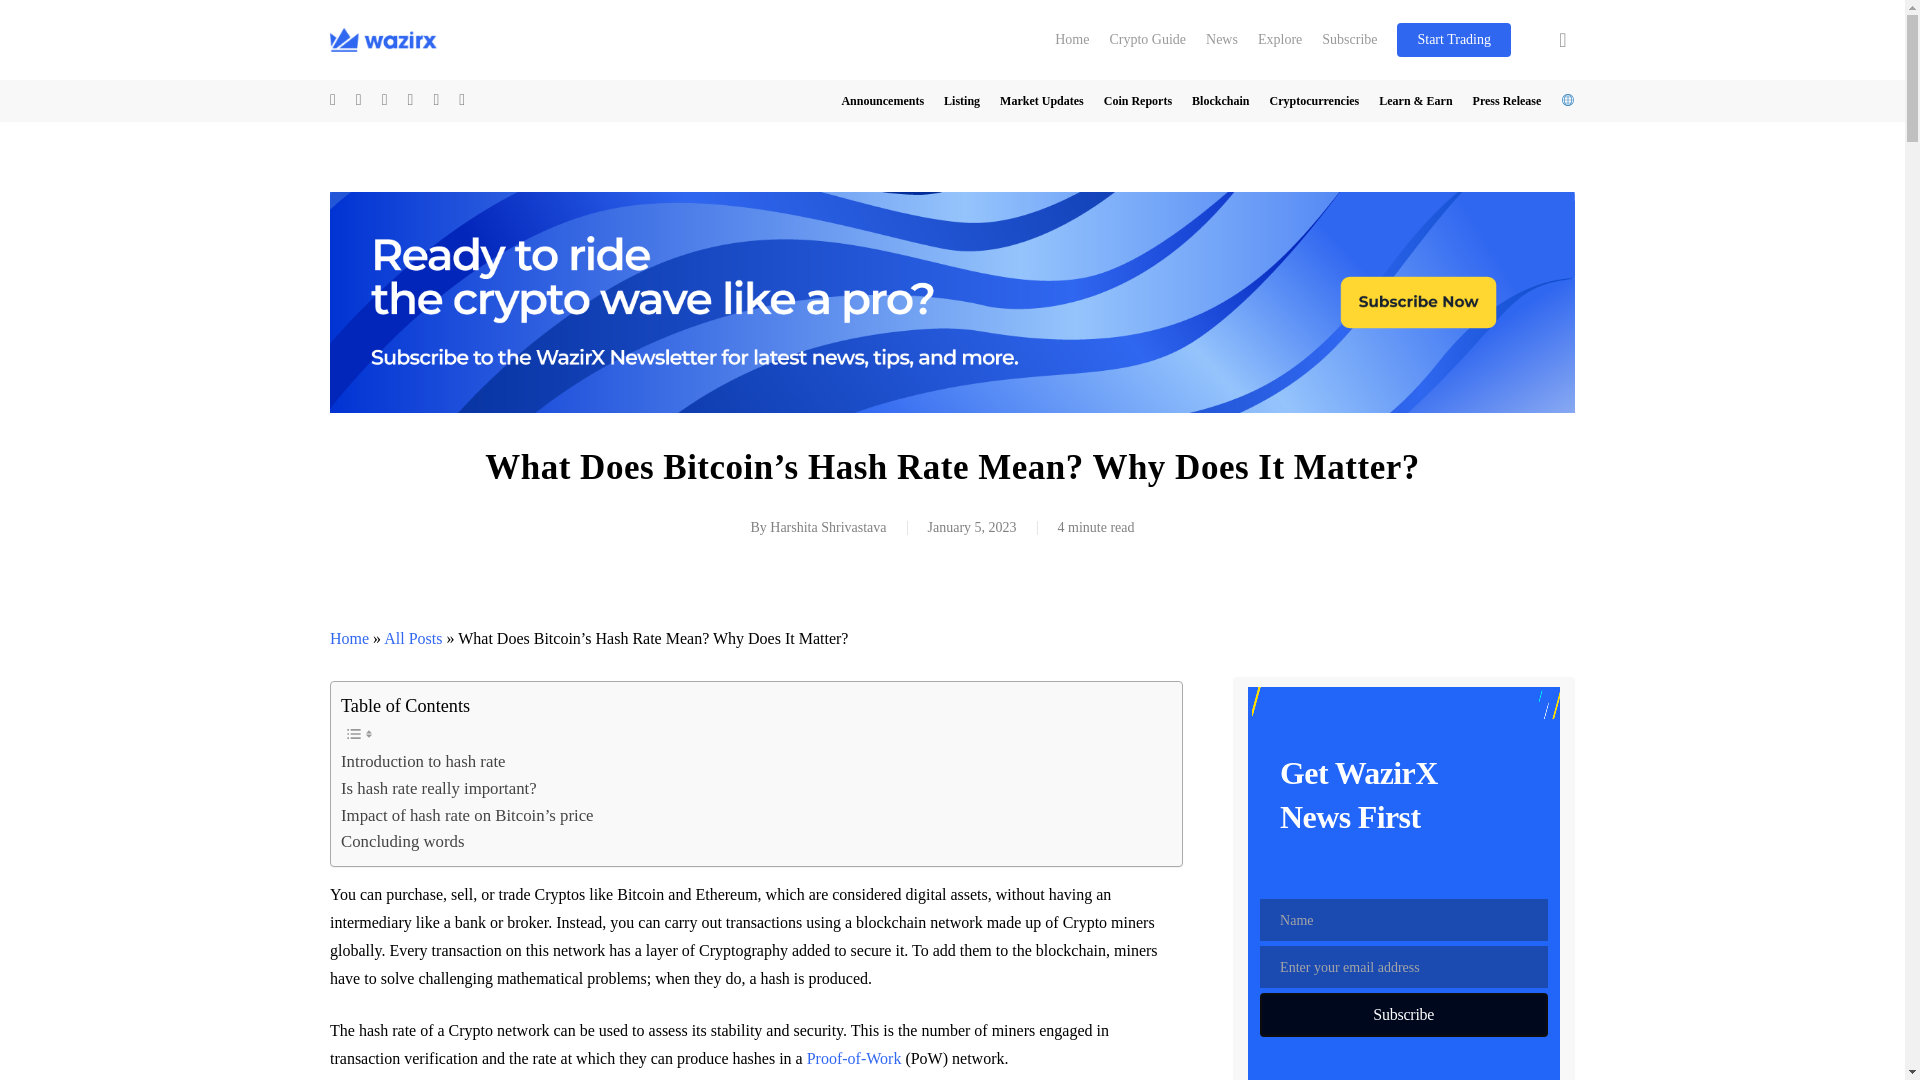 This screenshot has width=1920, height=1080. What do you see at coordinates (1562, 40) in the screenshot?
I see `search` at bounding box center [1562, 40].